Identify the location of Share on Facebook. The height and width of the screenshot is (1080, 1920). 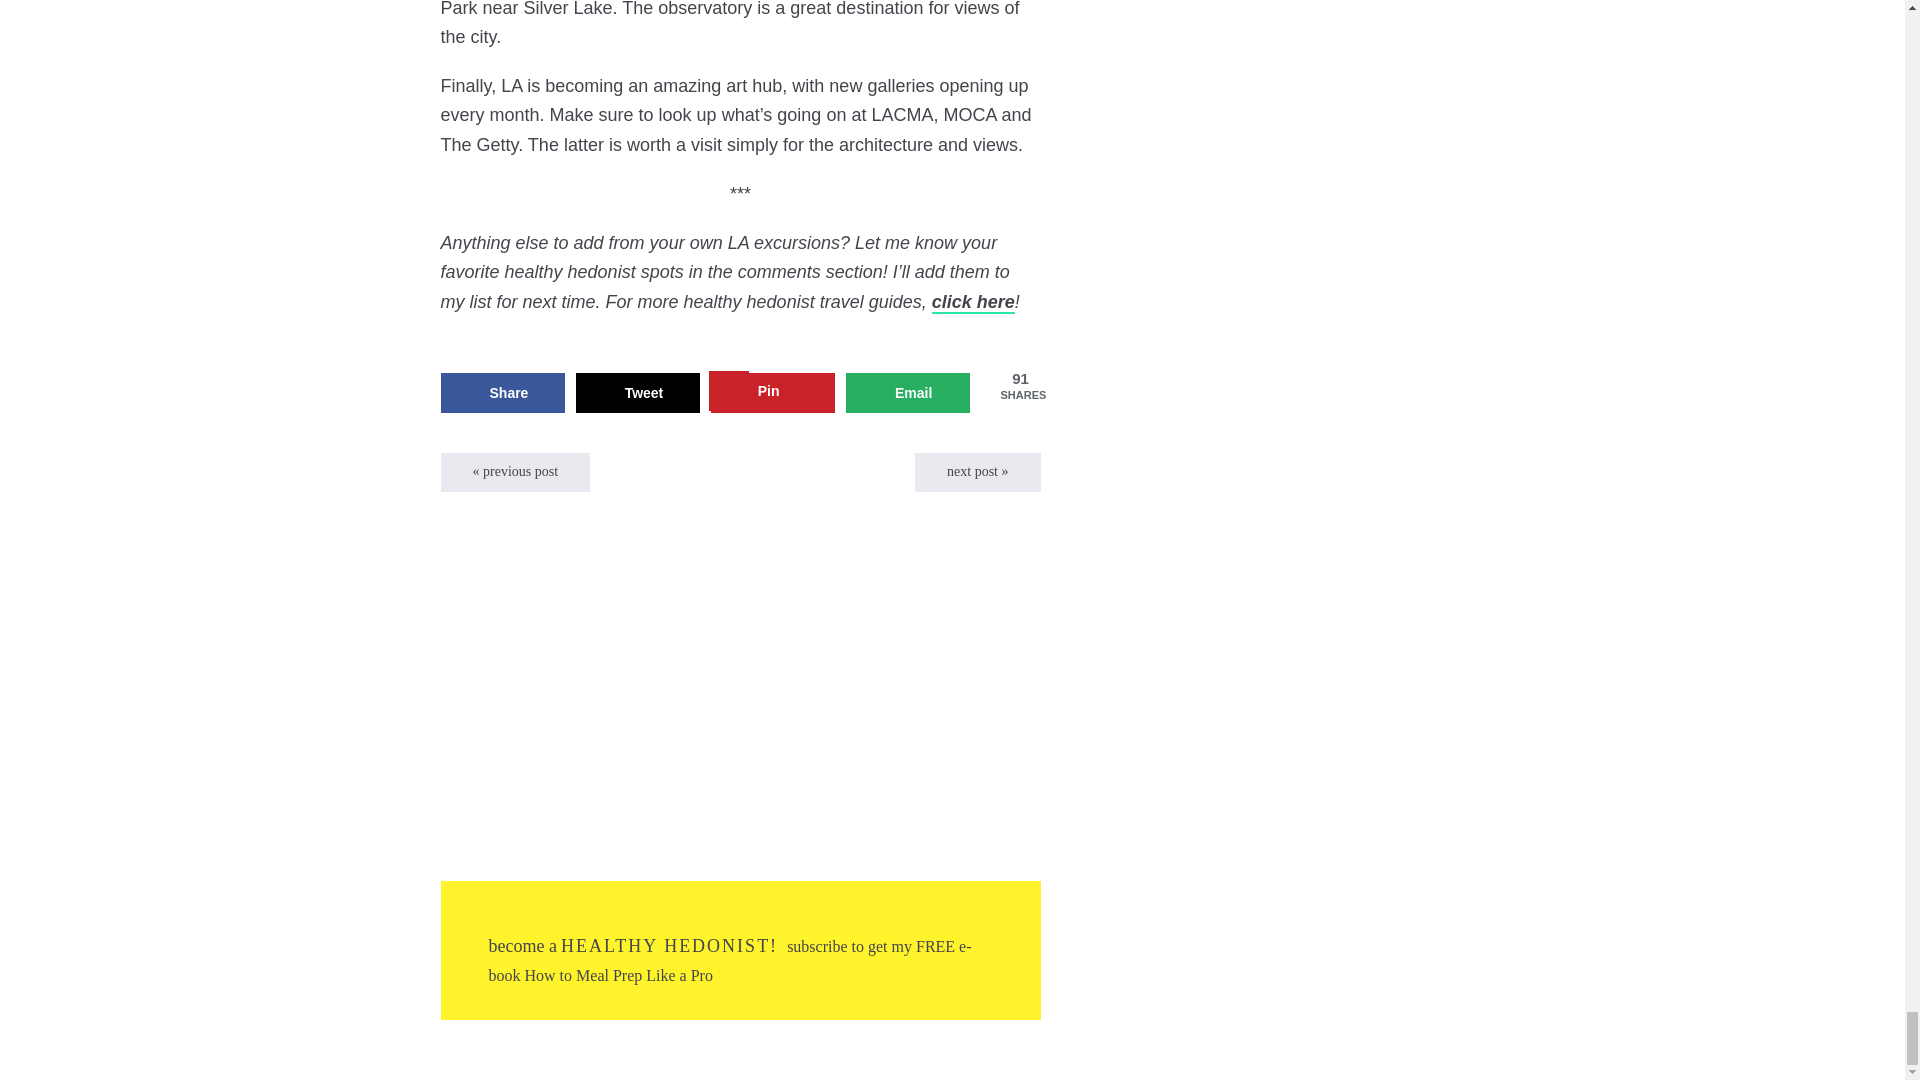
(502, 392).